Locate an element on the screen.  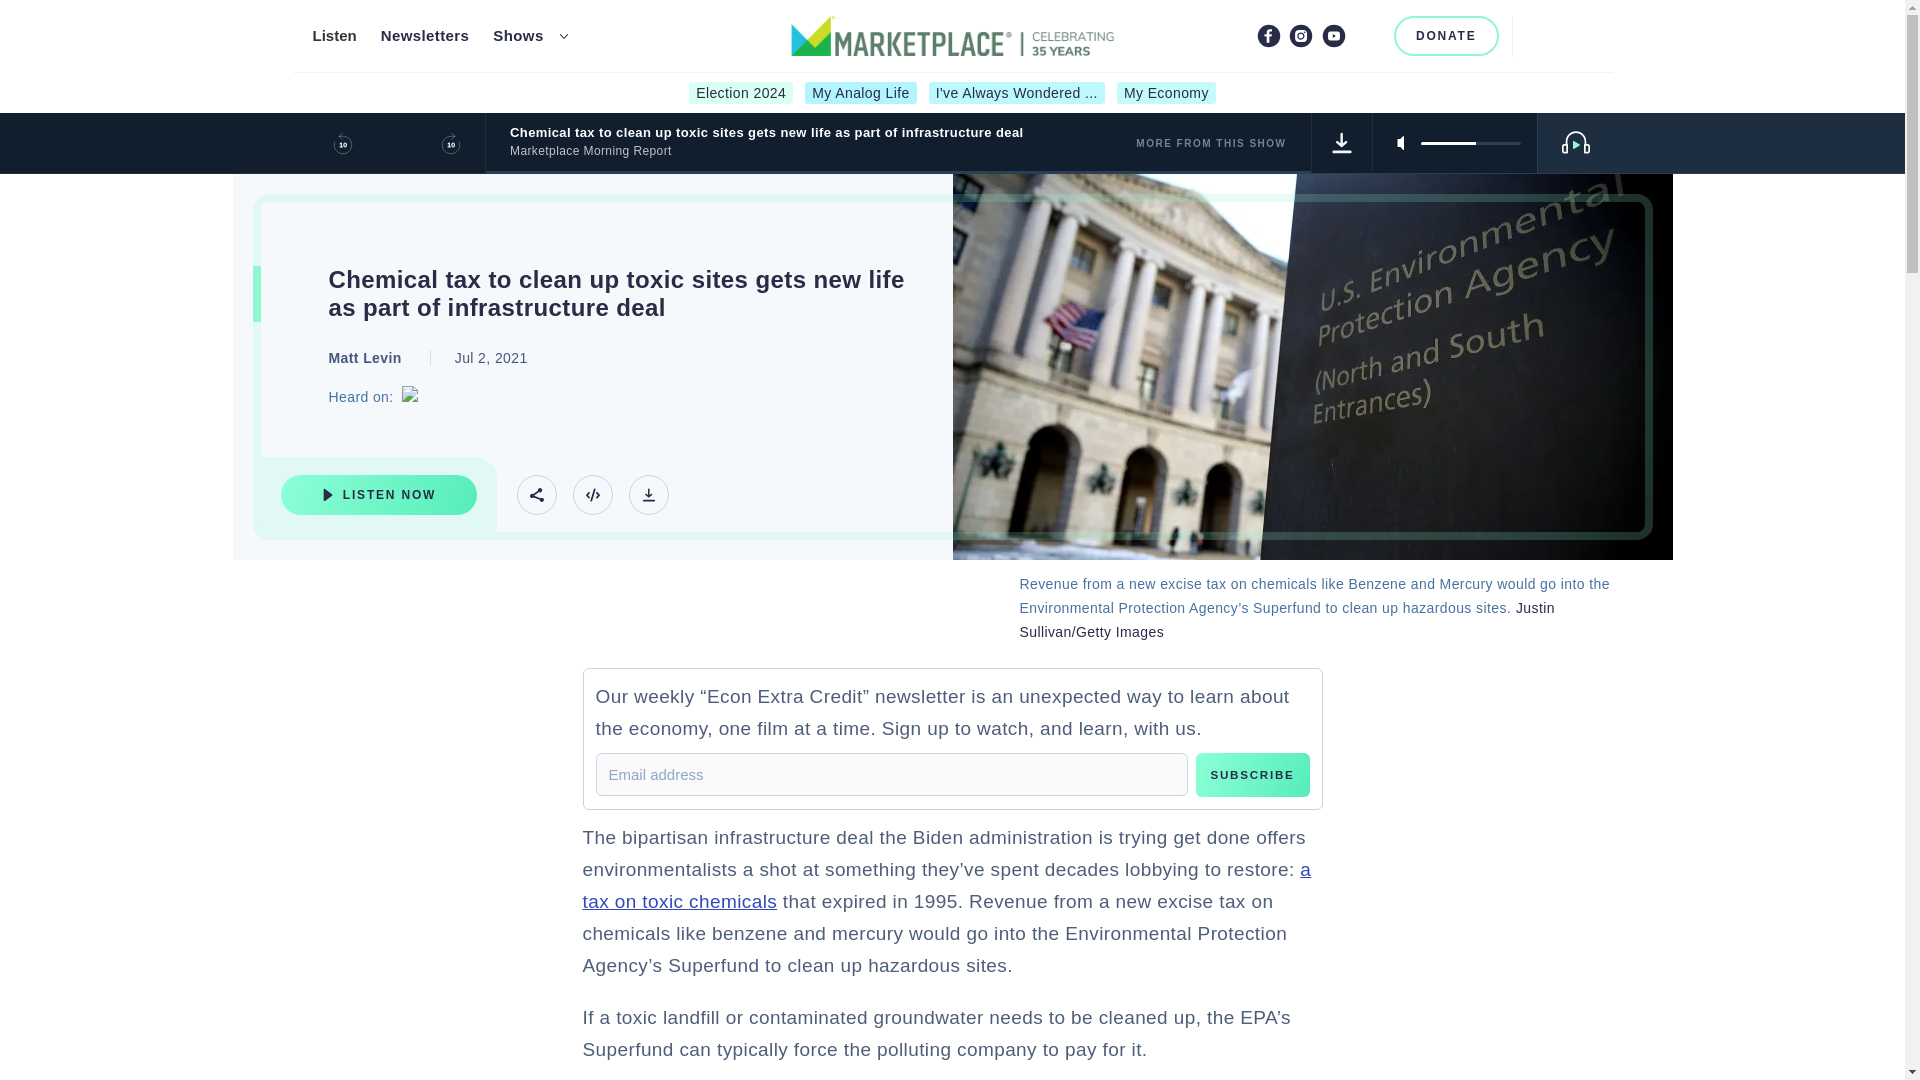
TikTok is located at coordinates (1366, 35).